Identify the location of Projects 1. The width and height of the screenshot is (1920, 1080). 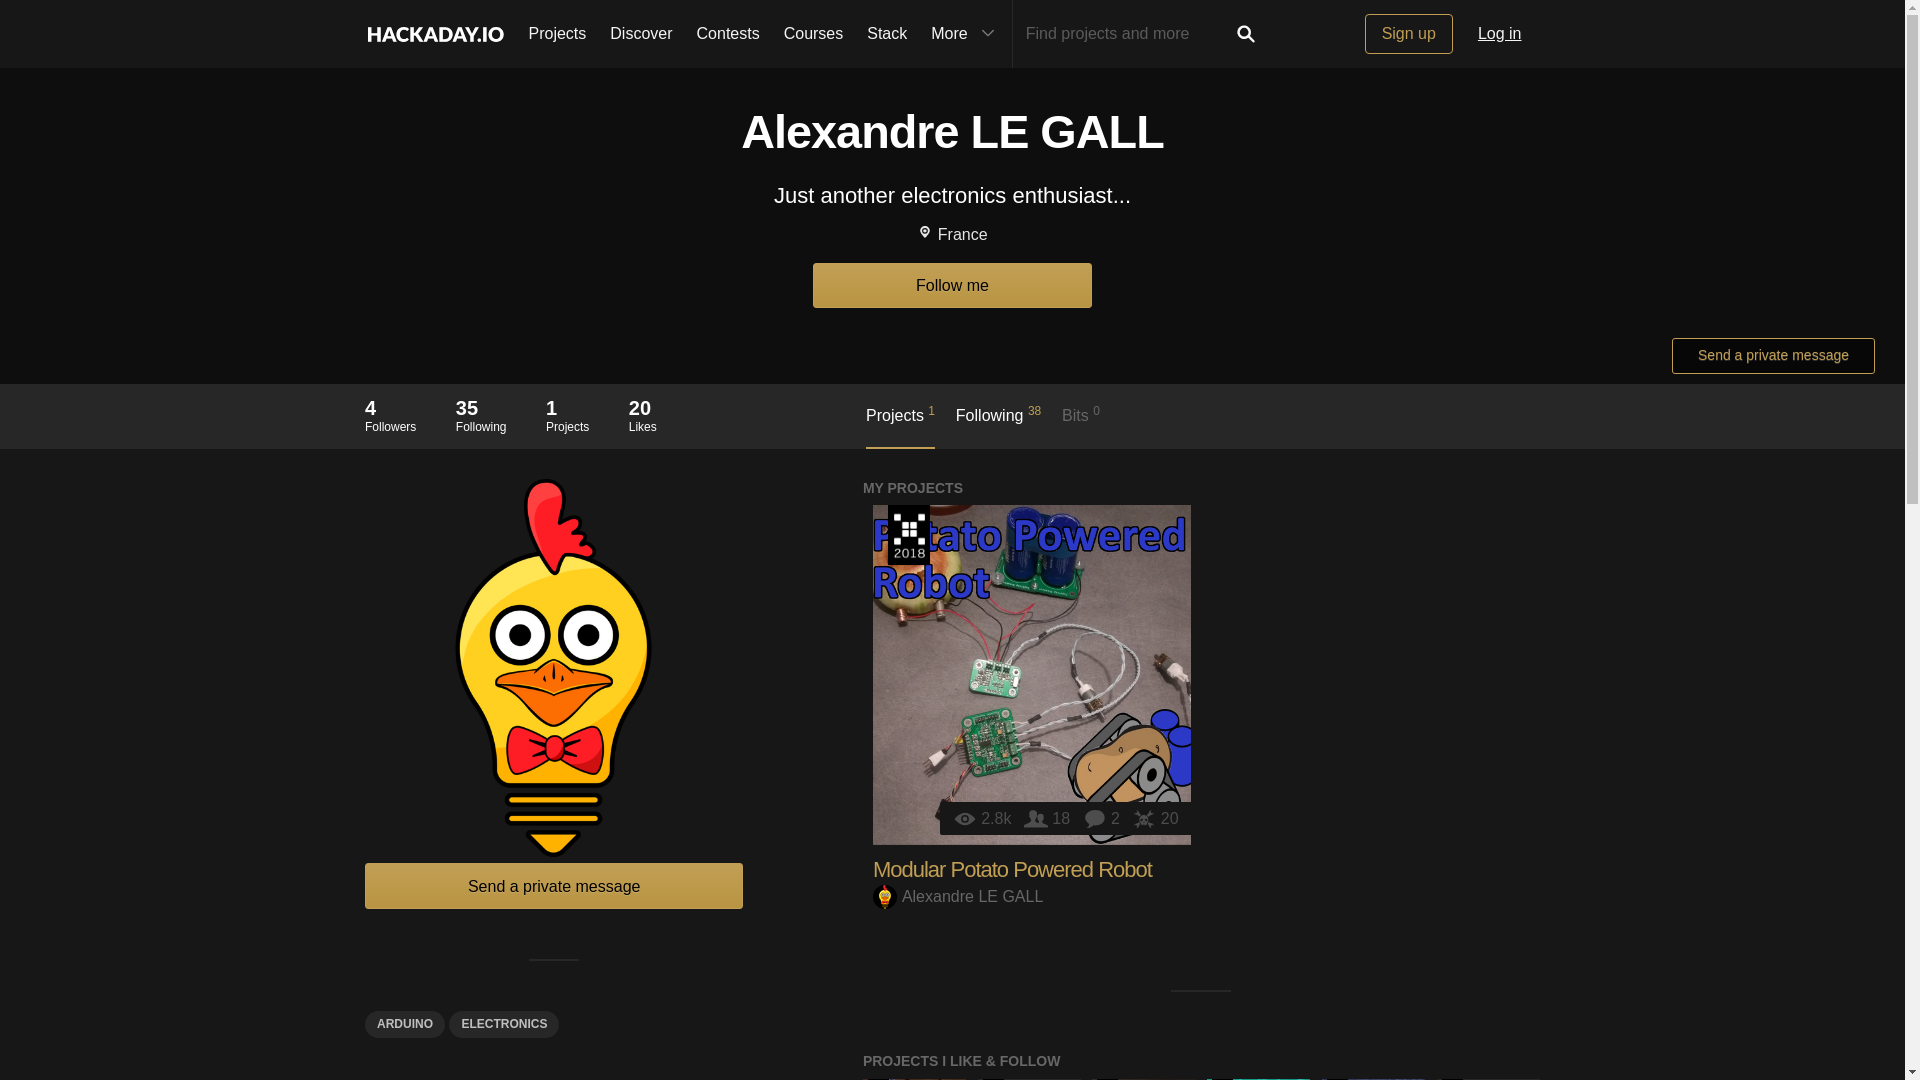
(984, 818).